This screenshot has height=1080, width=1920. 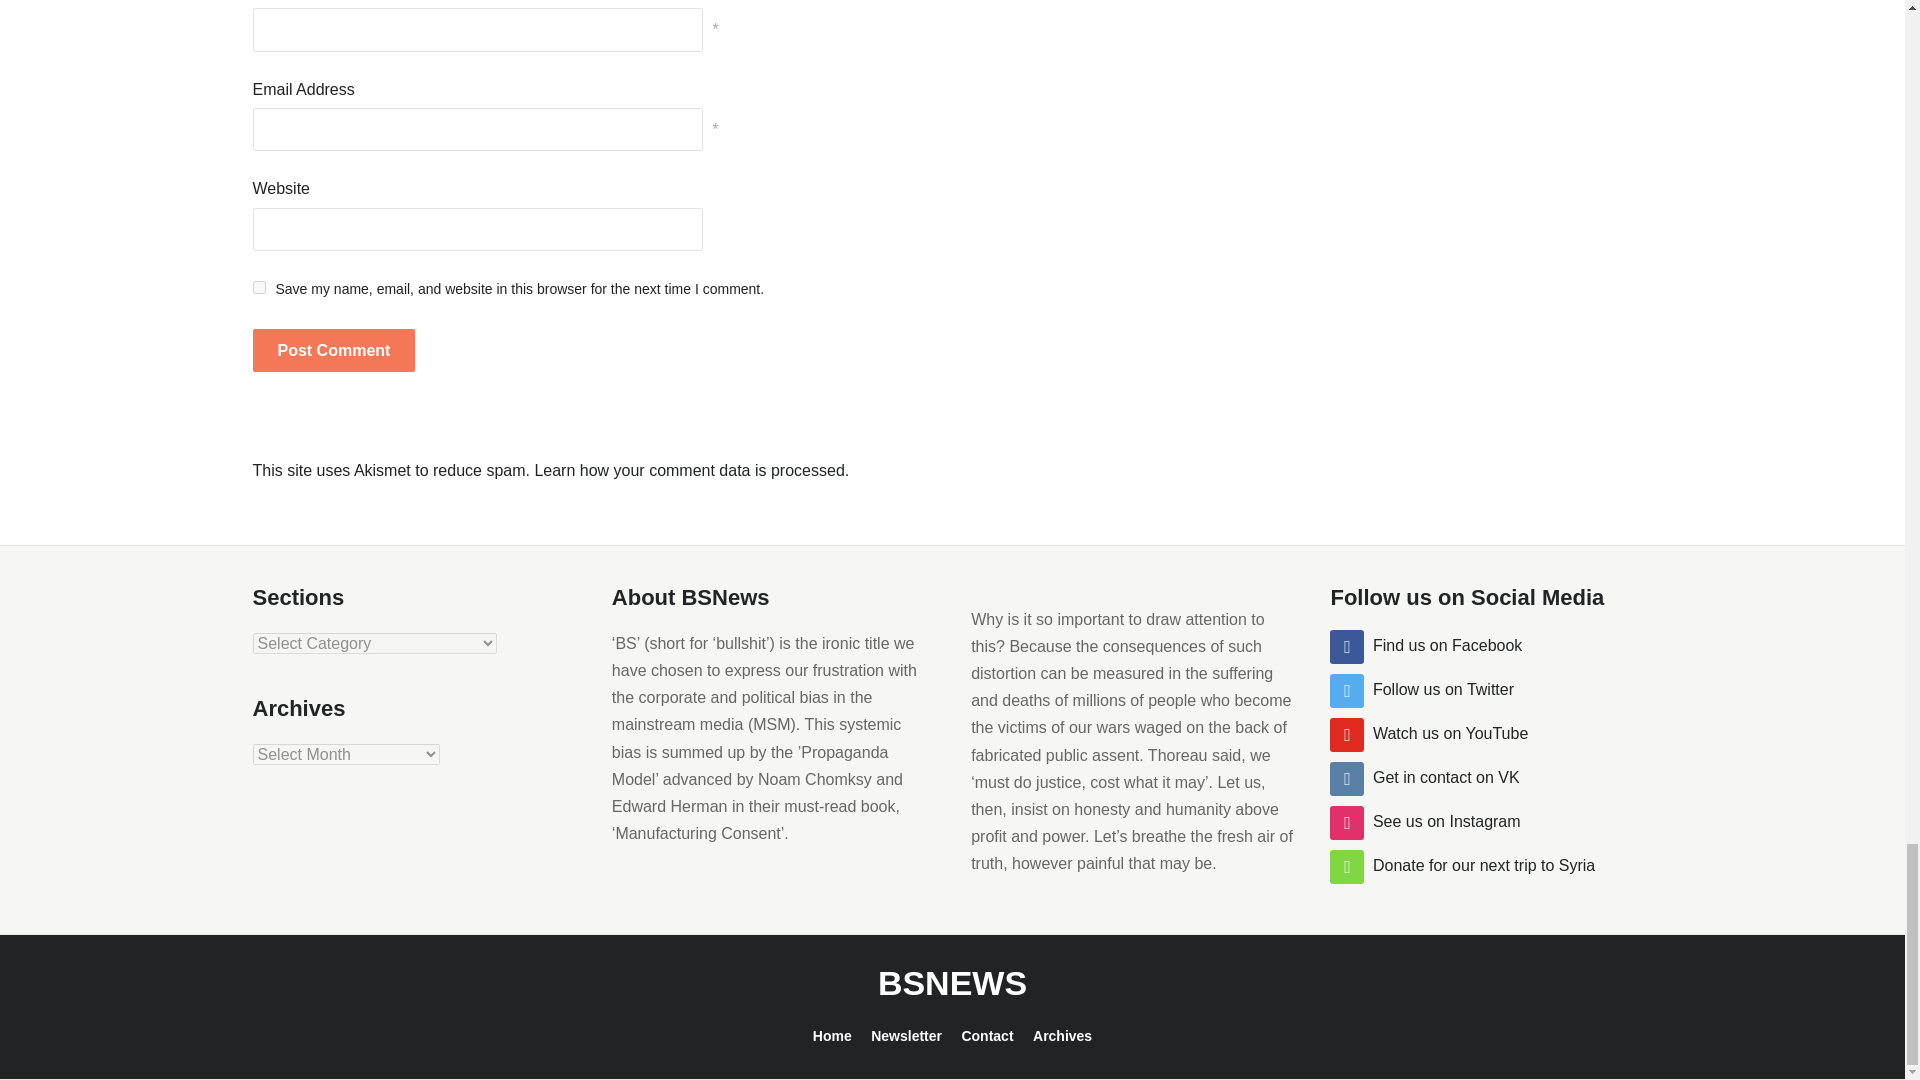 I want to click on yes, so click(x=258, y=286).